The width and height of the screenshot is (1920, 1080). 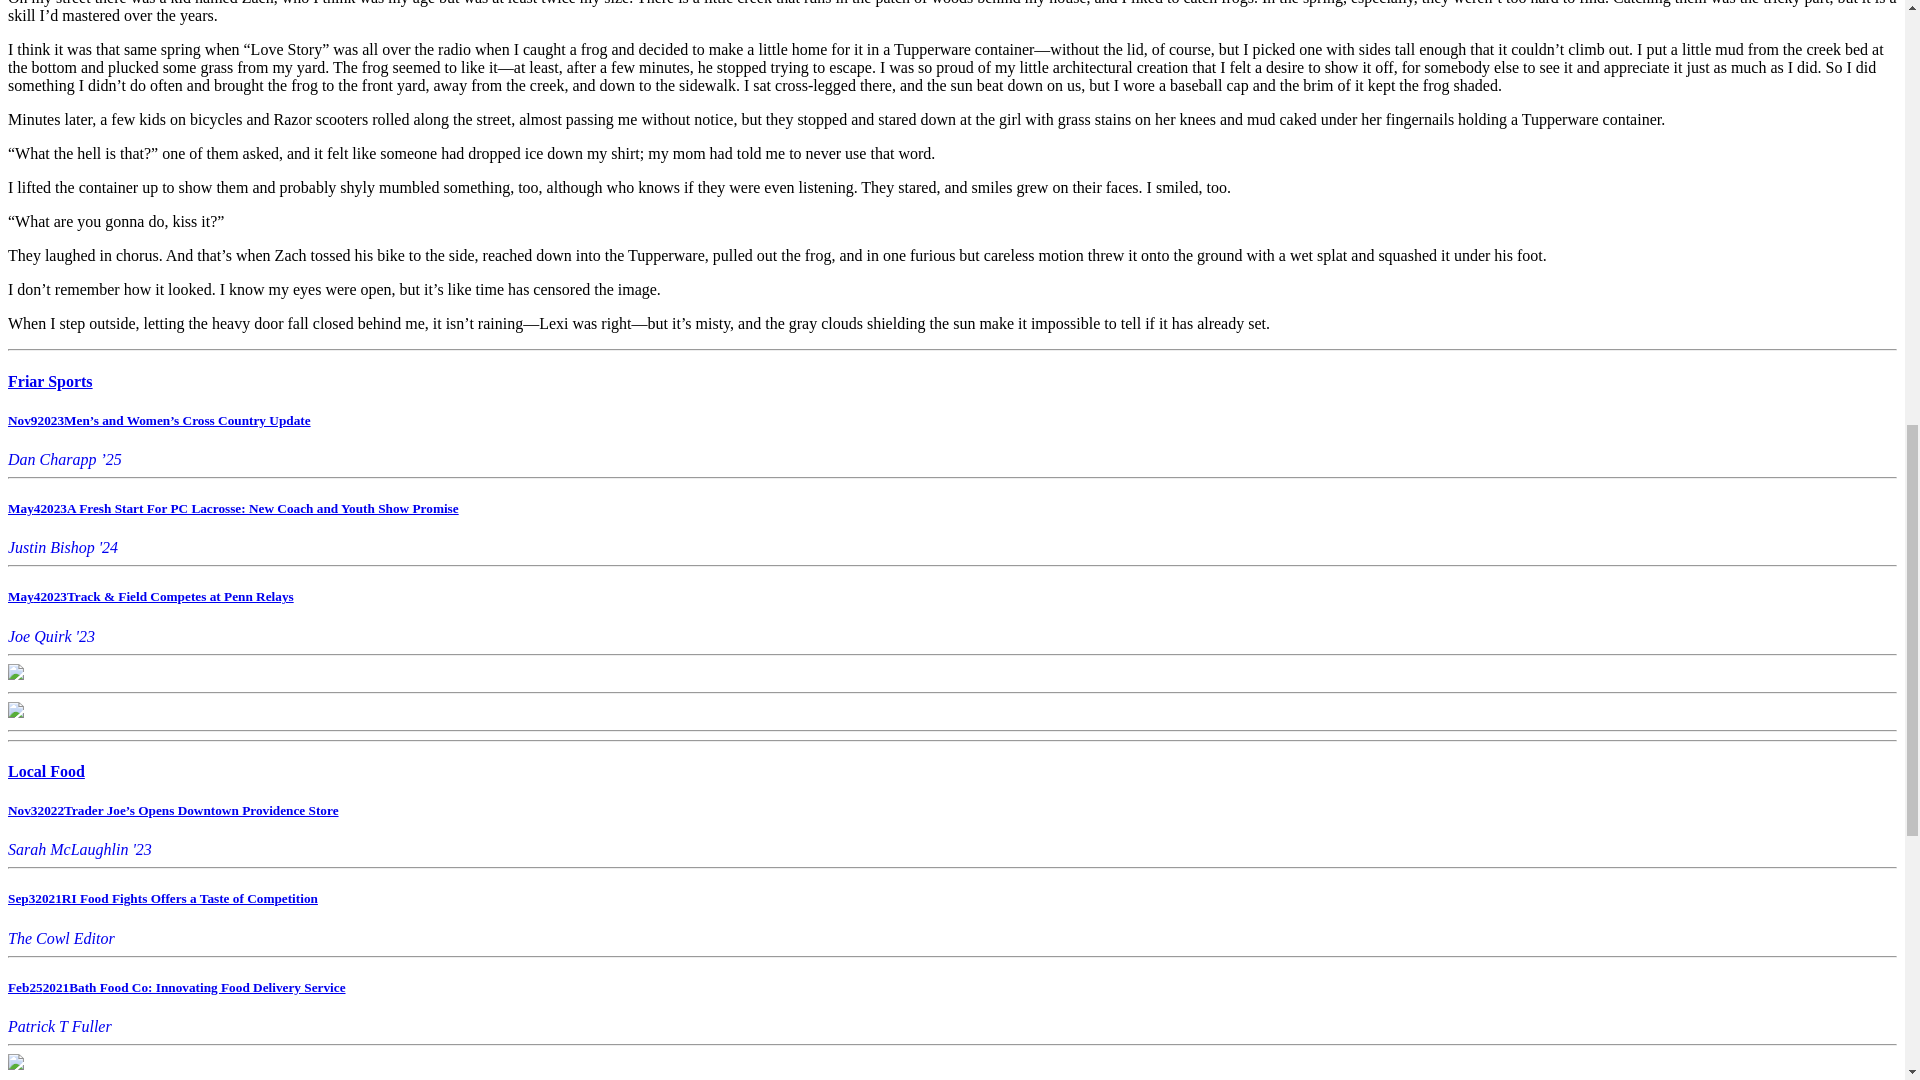 What do you see at coordinates (50, 380) in the screenshot?
I see `Friar Sports` at bounding box center [50, 380].